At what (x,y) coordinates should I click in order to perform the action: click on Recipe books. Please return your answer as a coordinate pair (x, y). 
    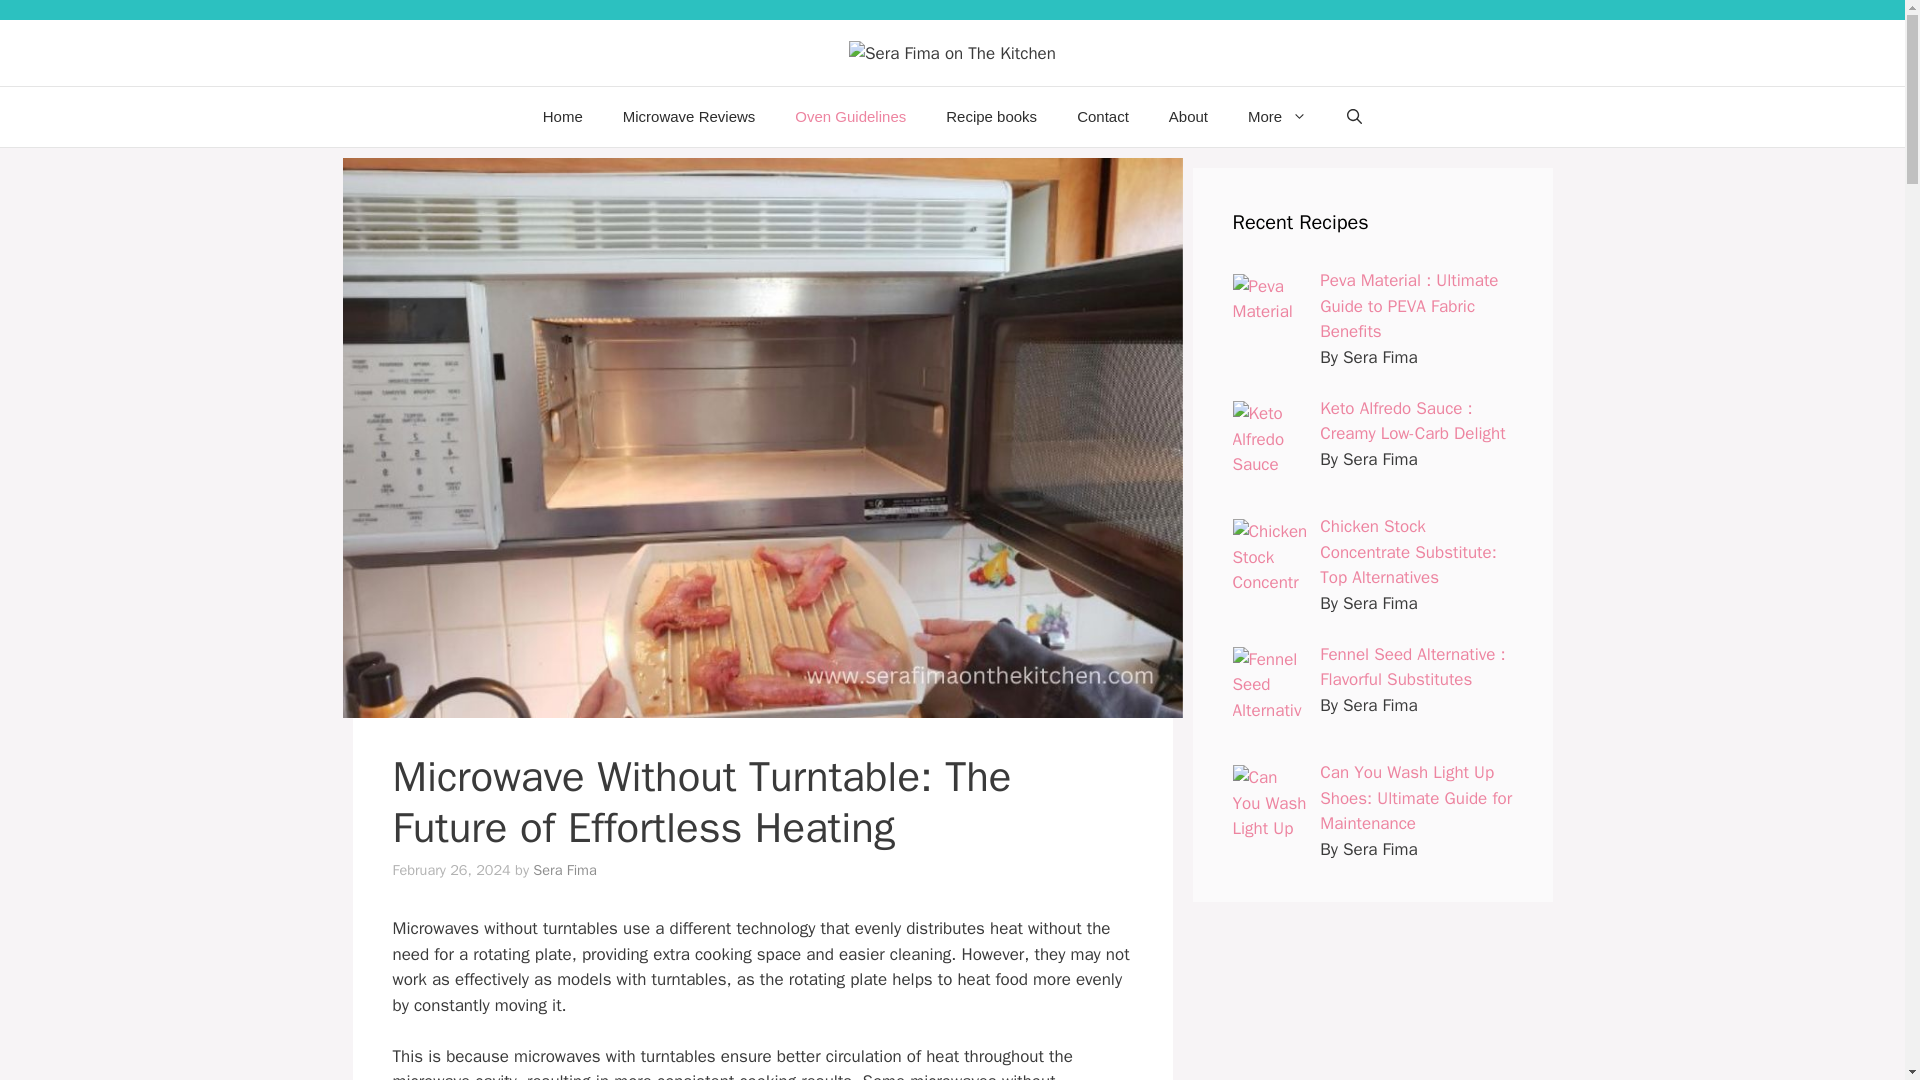
    Looking at the image, I should click on (991, 116).